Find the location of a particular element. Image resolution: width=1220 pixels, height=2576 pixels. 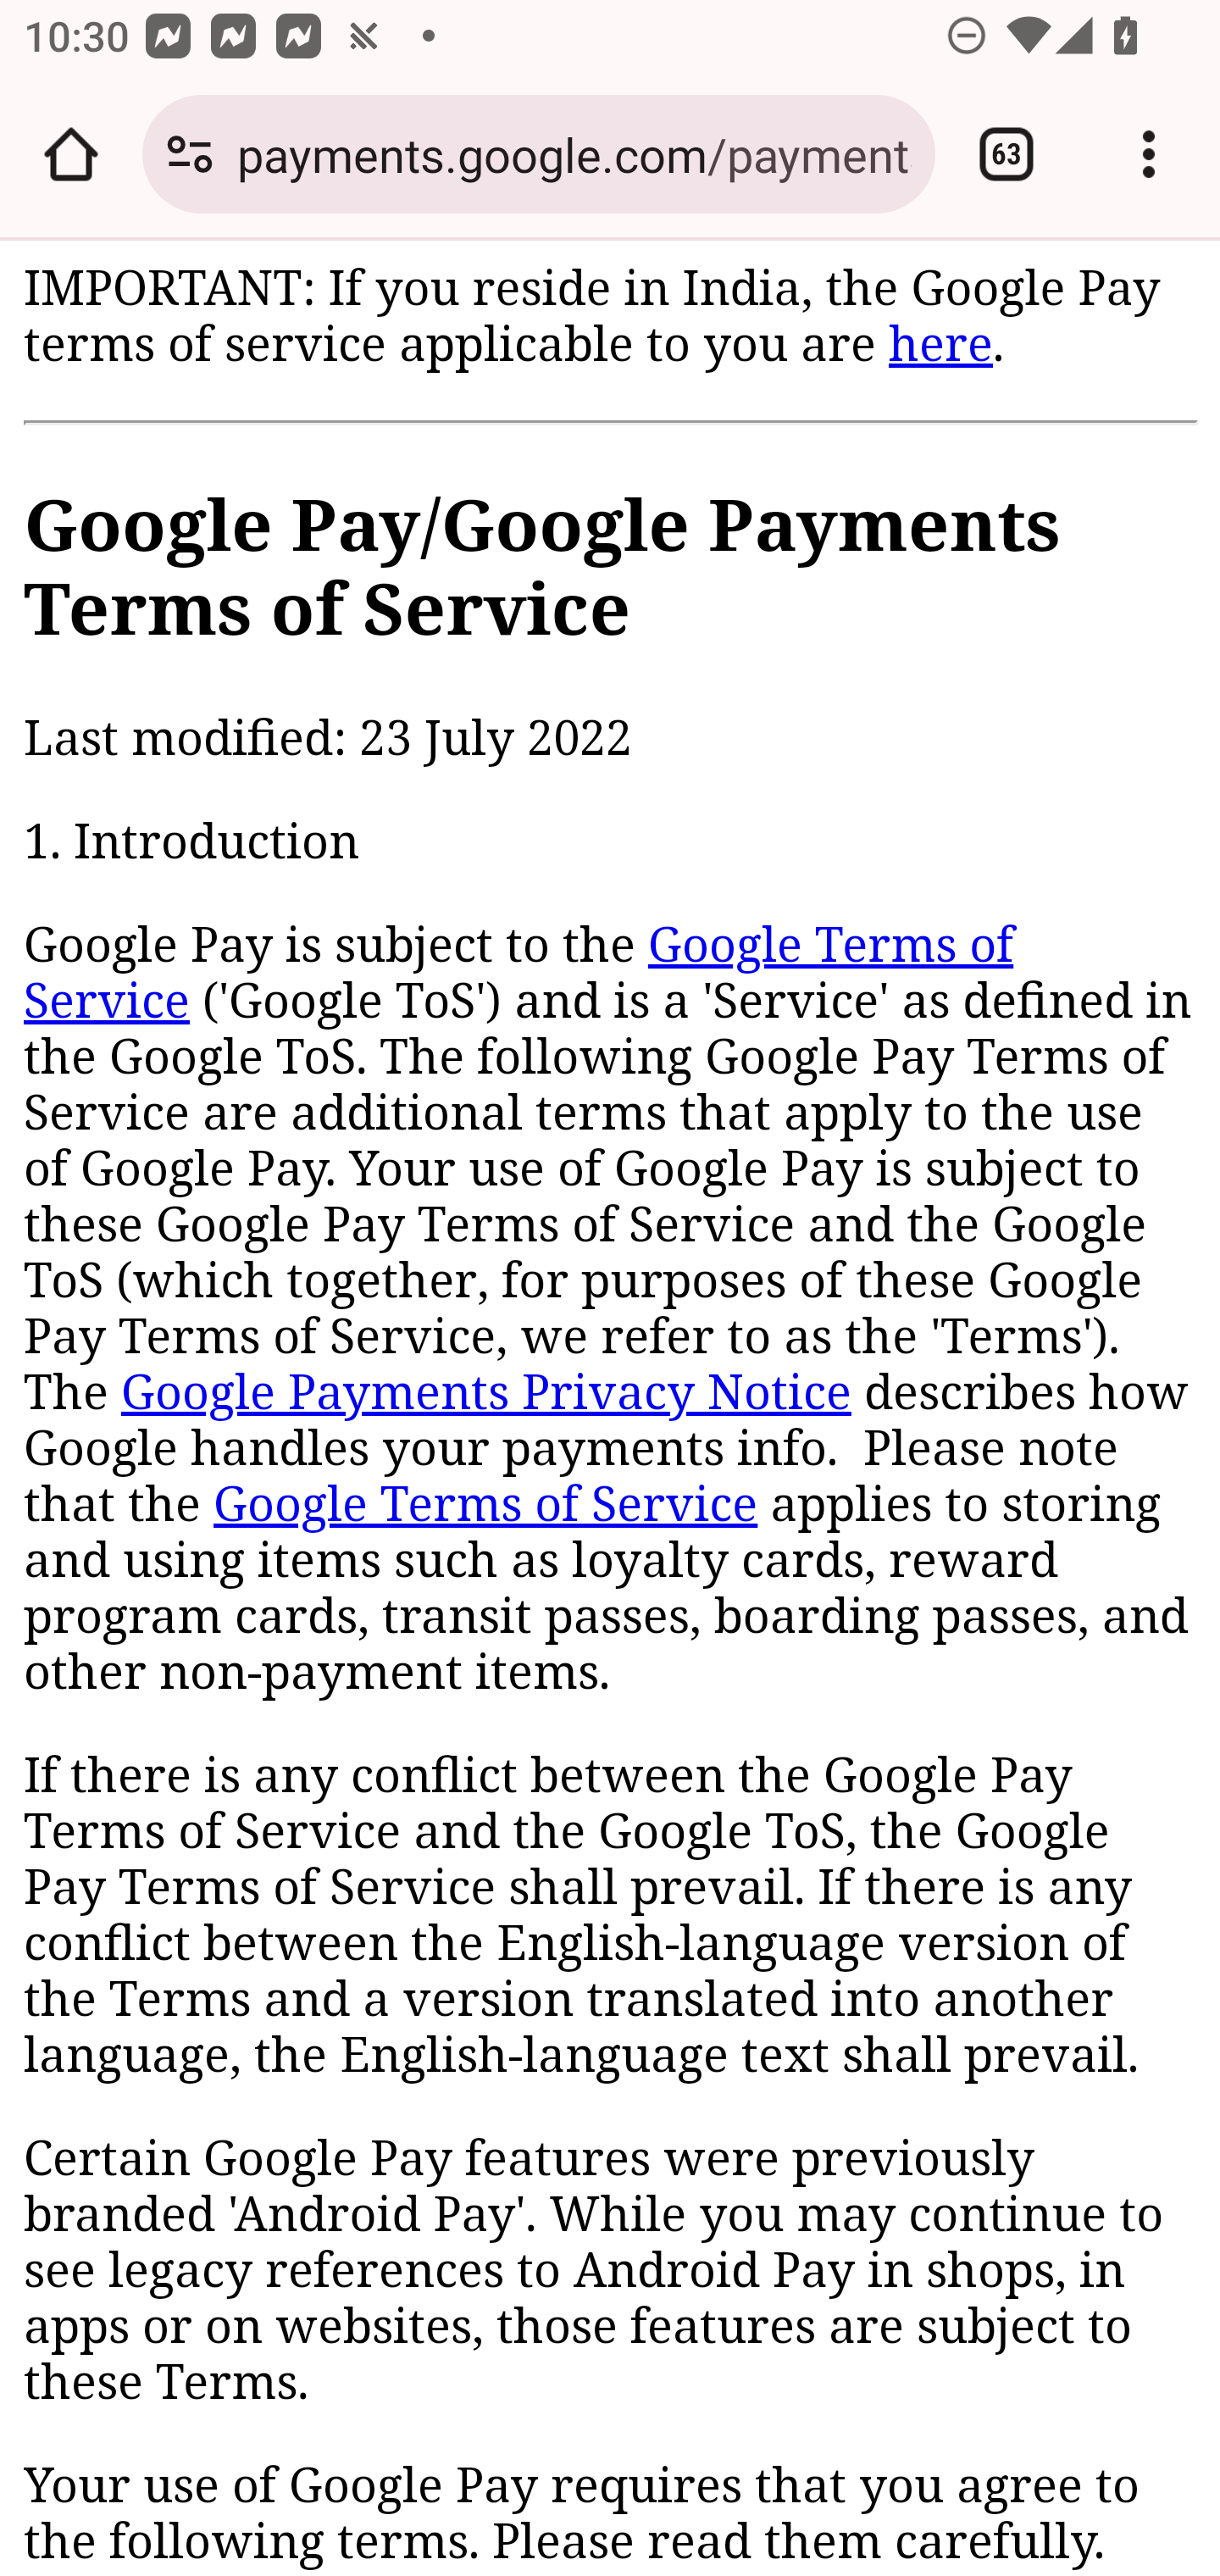

Open the home page is located at coordinates (71, 154).